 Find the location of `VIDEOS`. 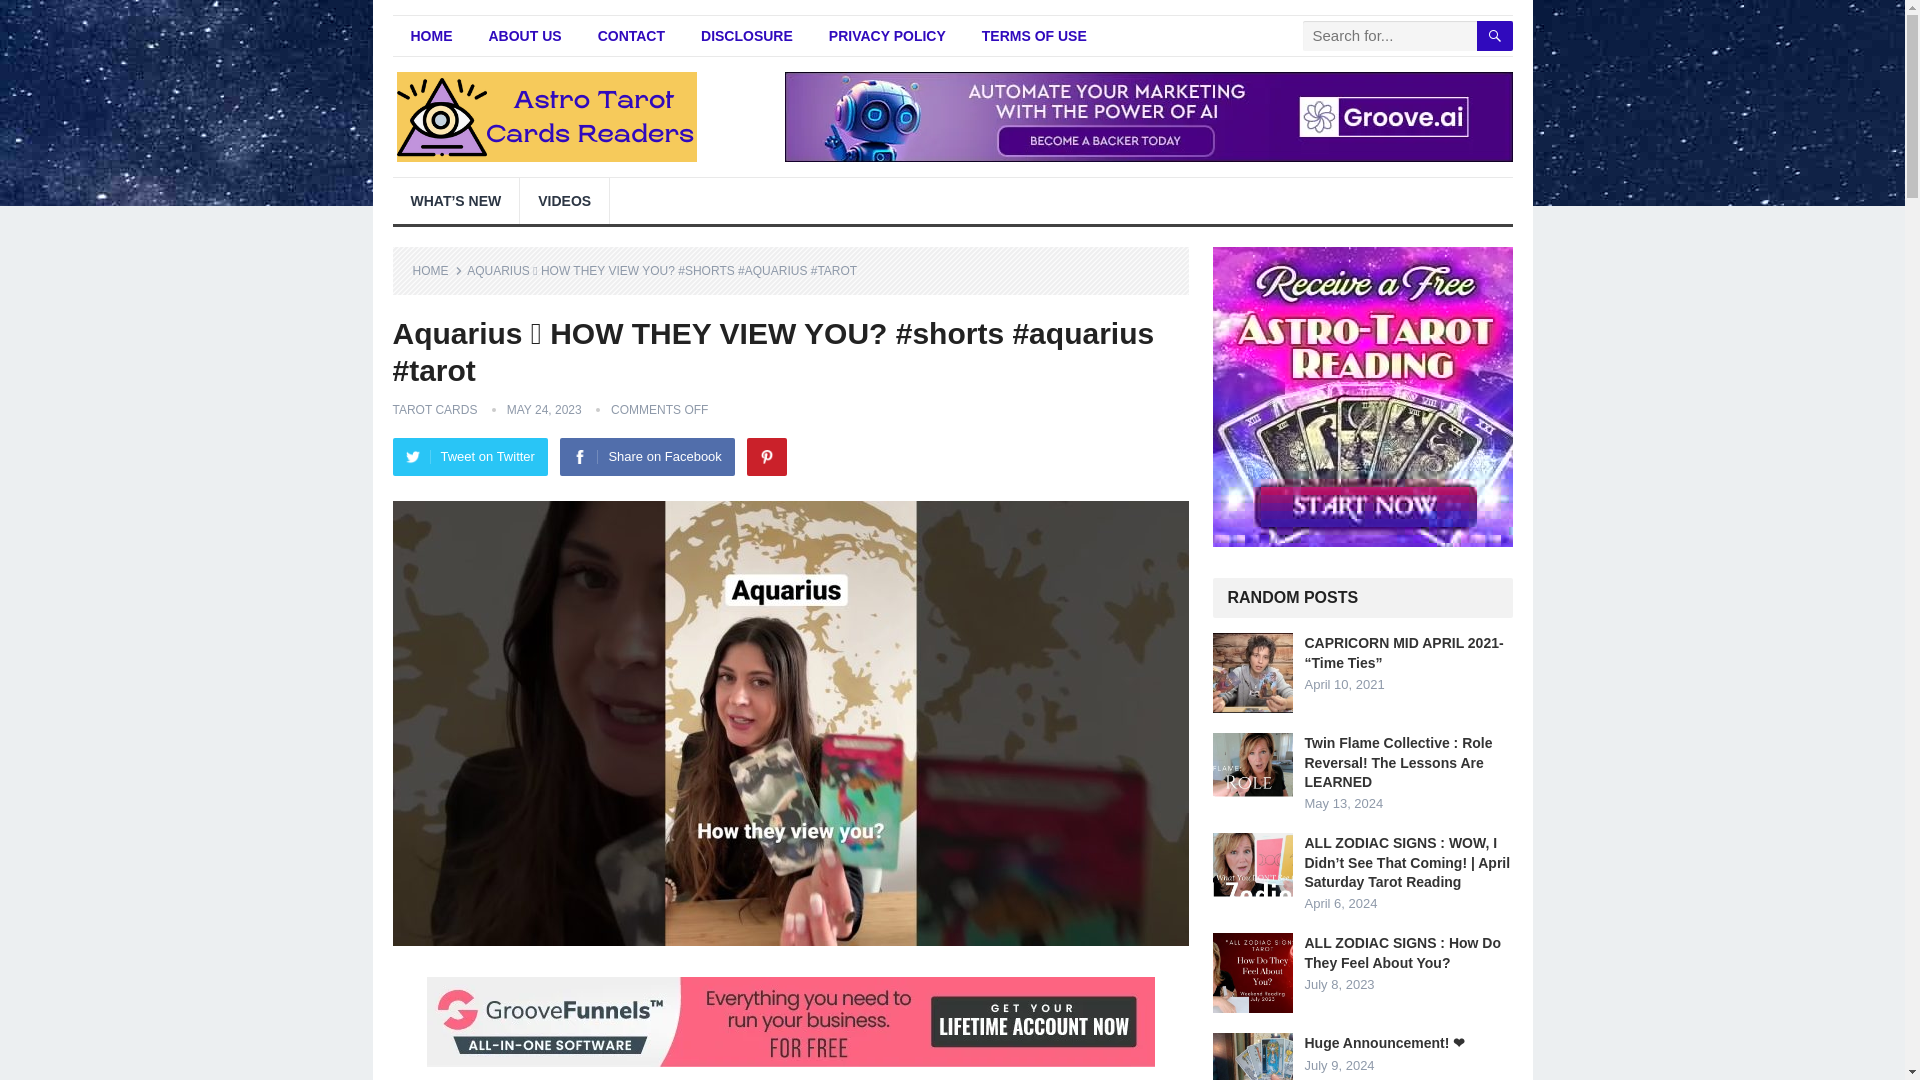

VIDEOS is located at coordinates (564, 200).